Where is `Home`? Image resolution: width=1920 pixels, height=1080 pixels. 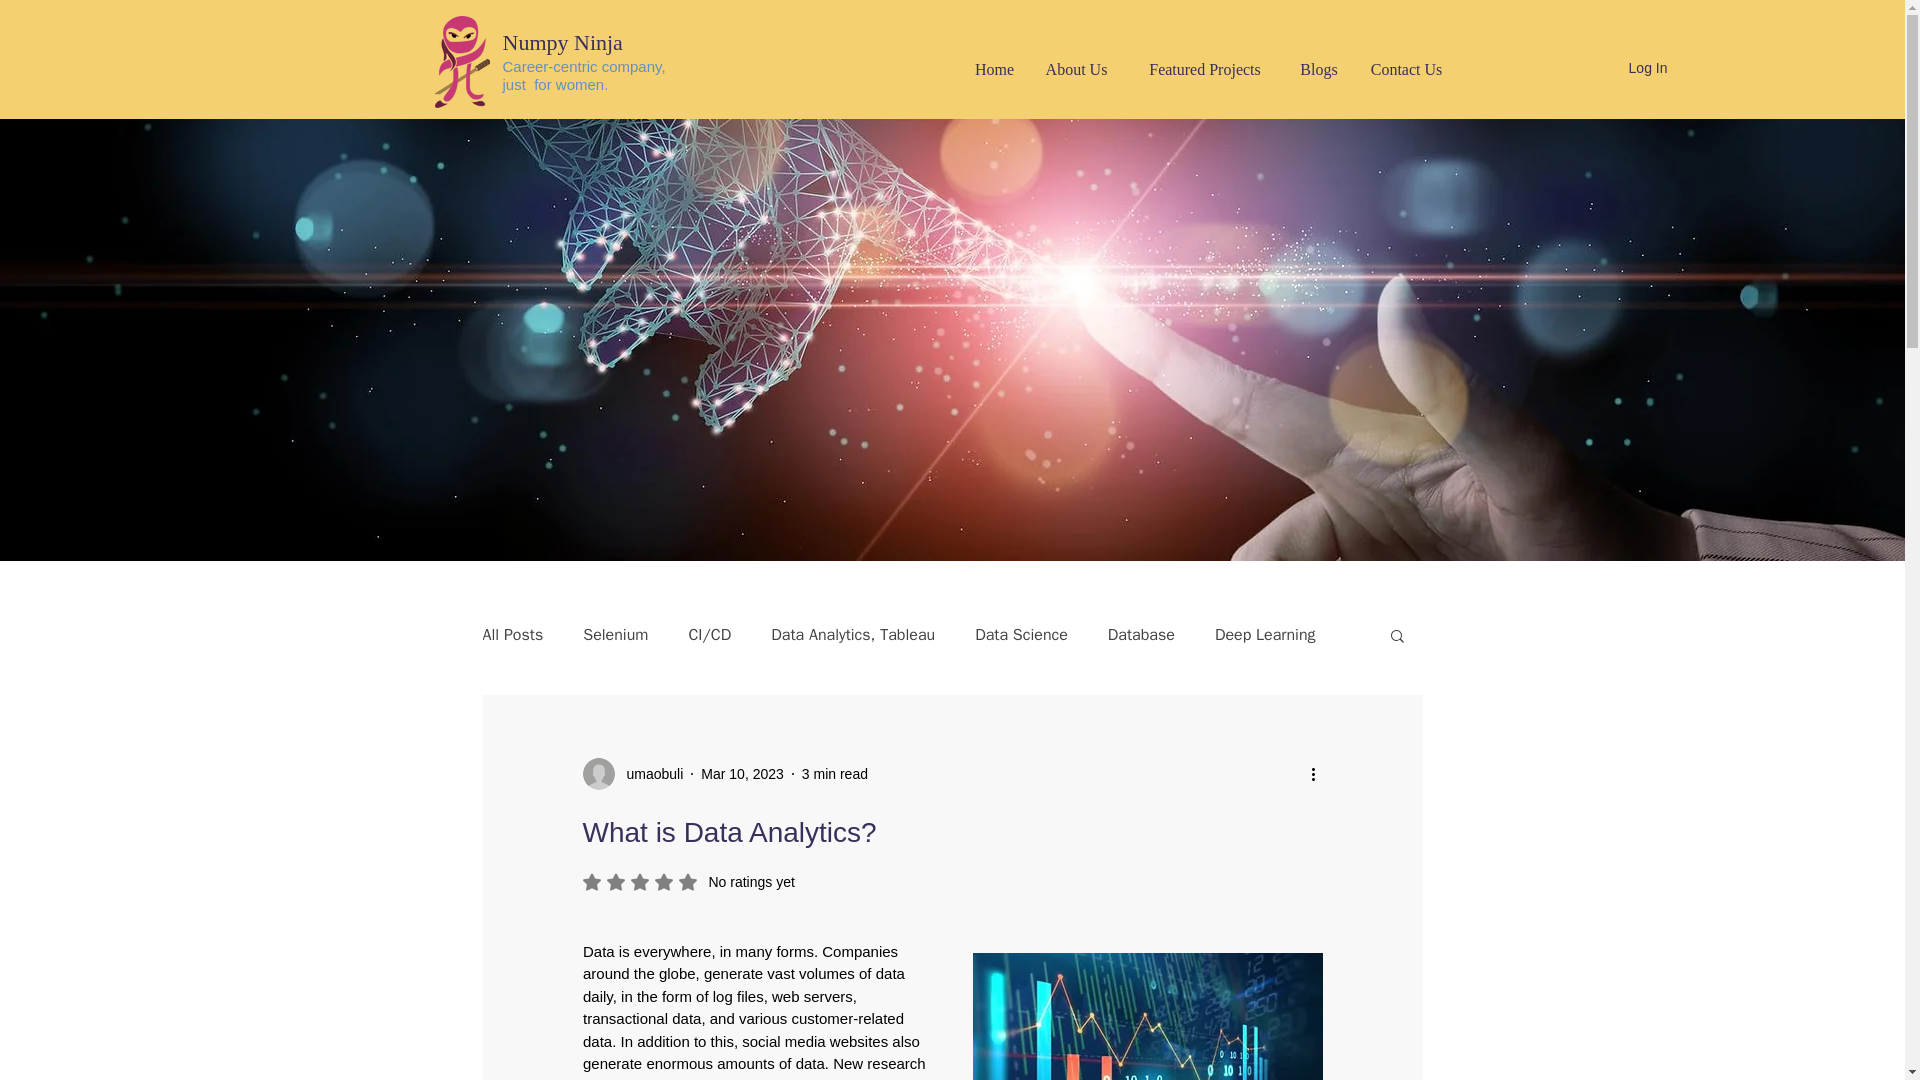
Home is located at coordinates (994, 70).